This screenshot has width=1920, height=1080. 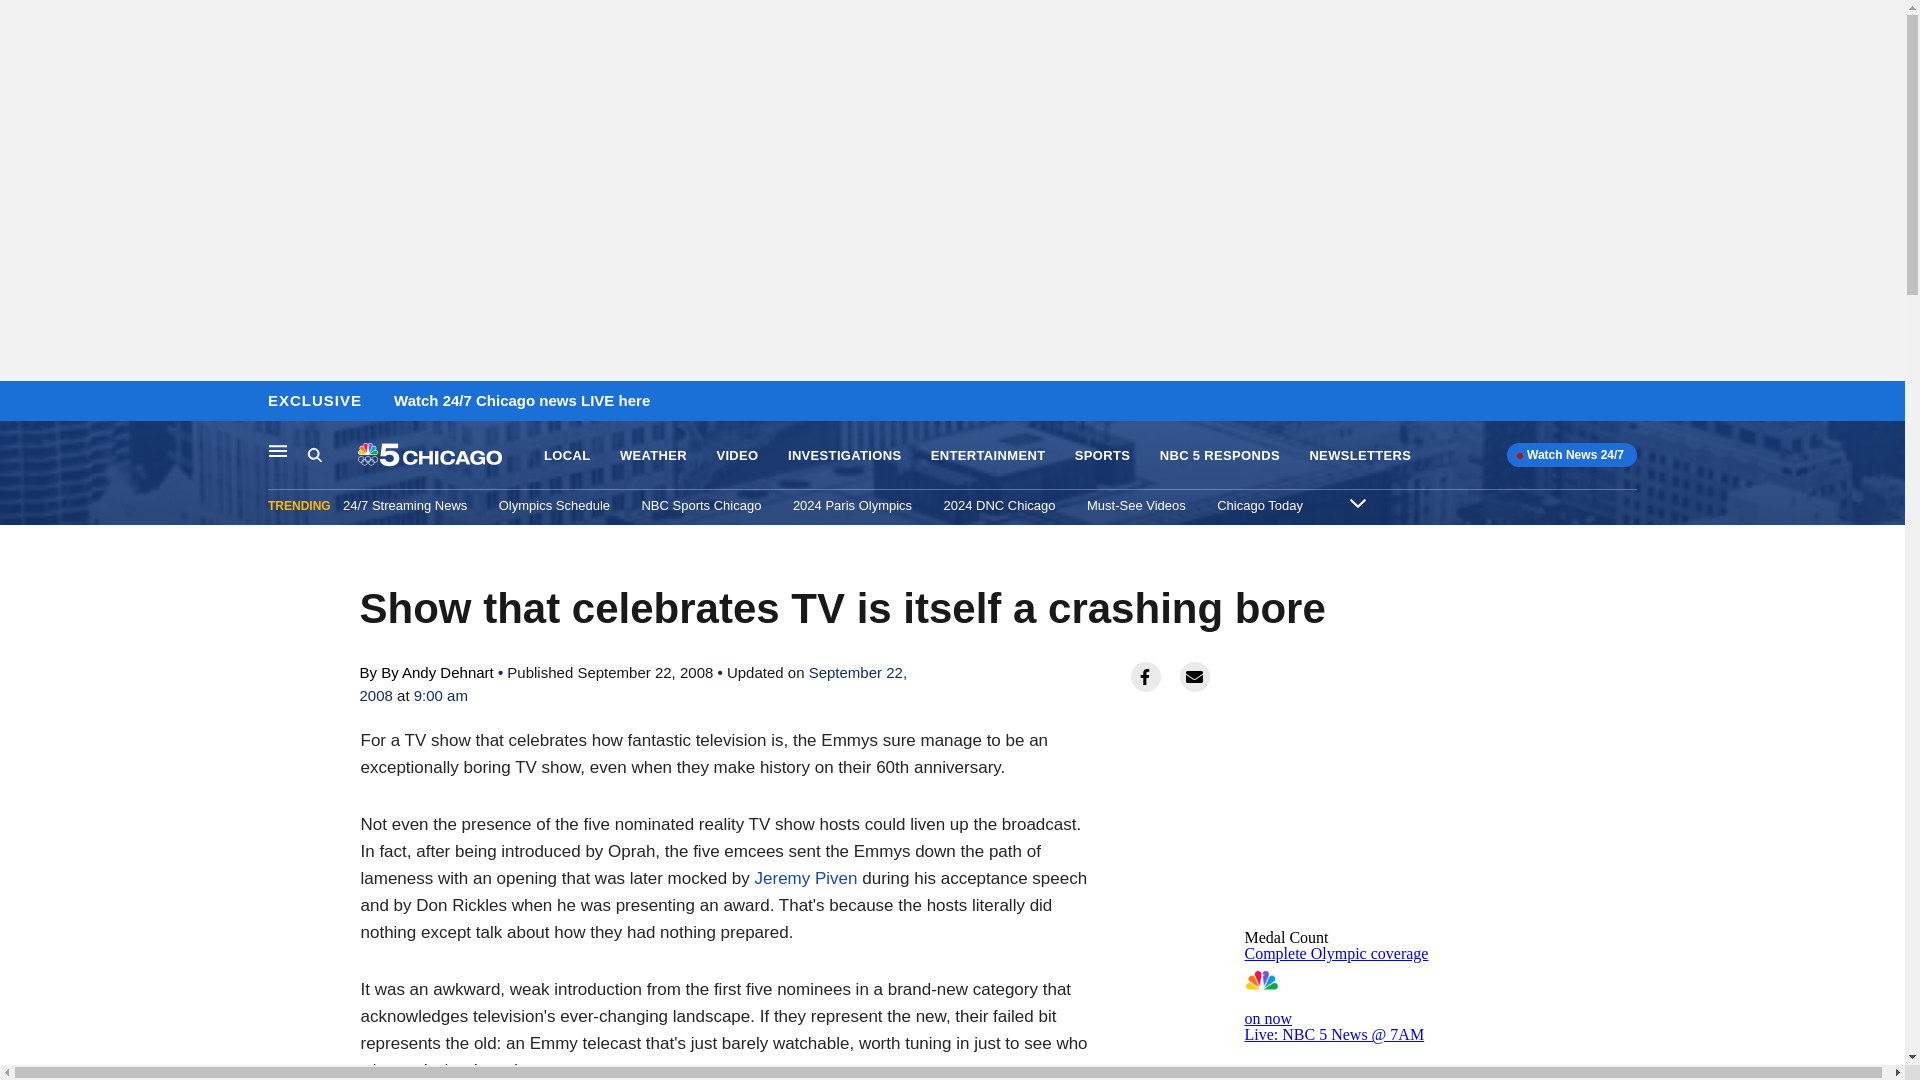 What do you see at coordinates (314, 454) in the screenshot?
I see `Search` at bounding box center [314, 454].